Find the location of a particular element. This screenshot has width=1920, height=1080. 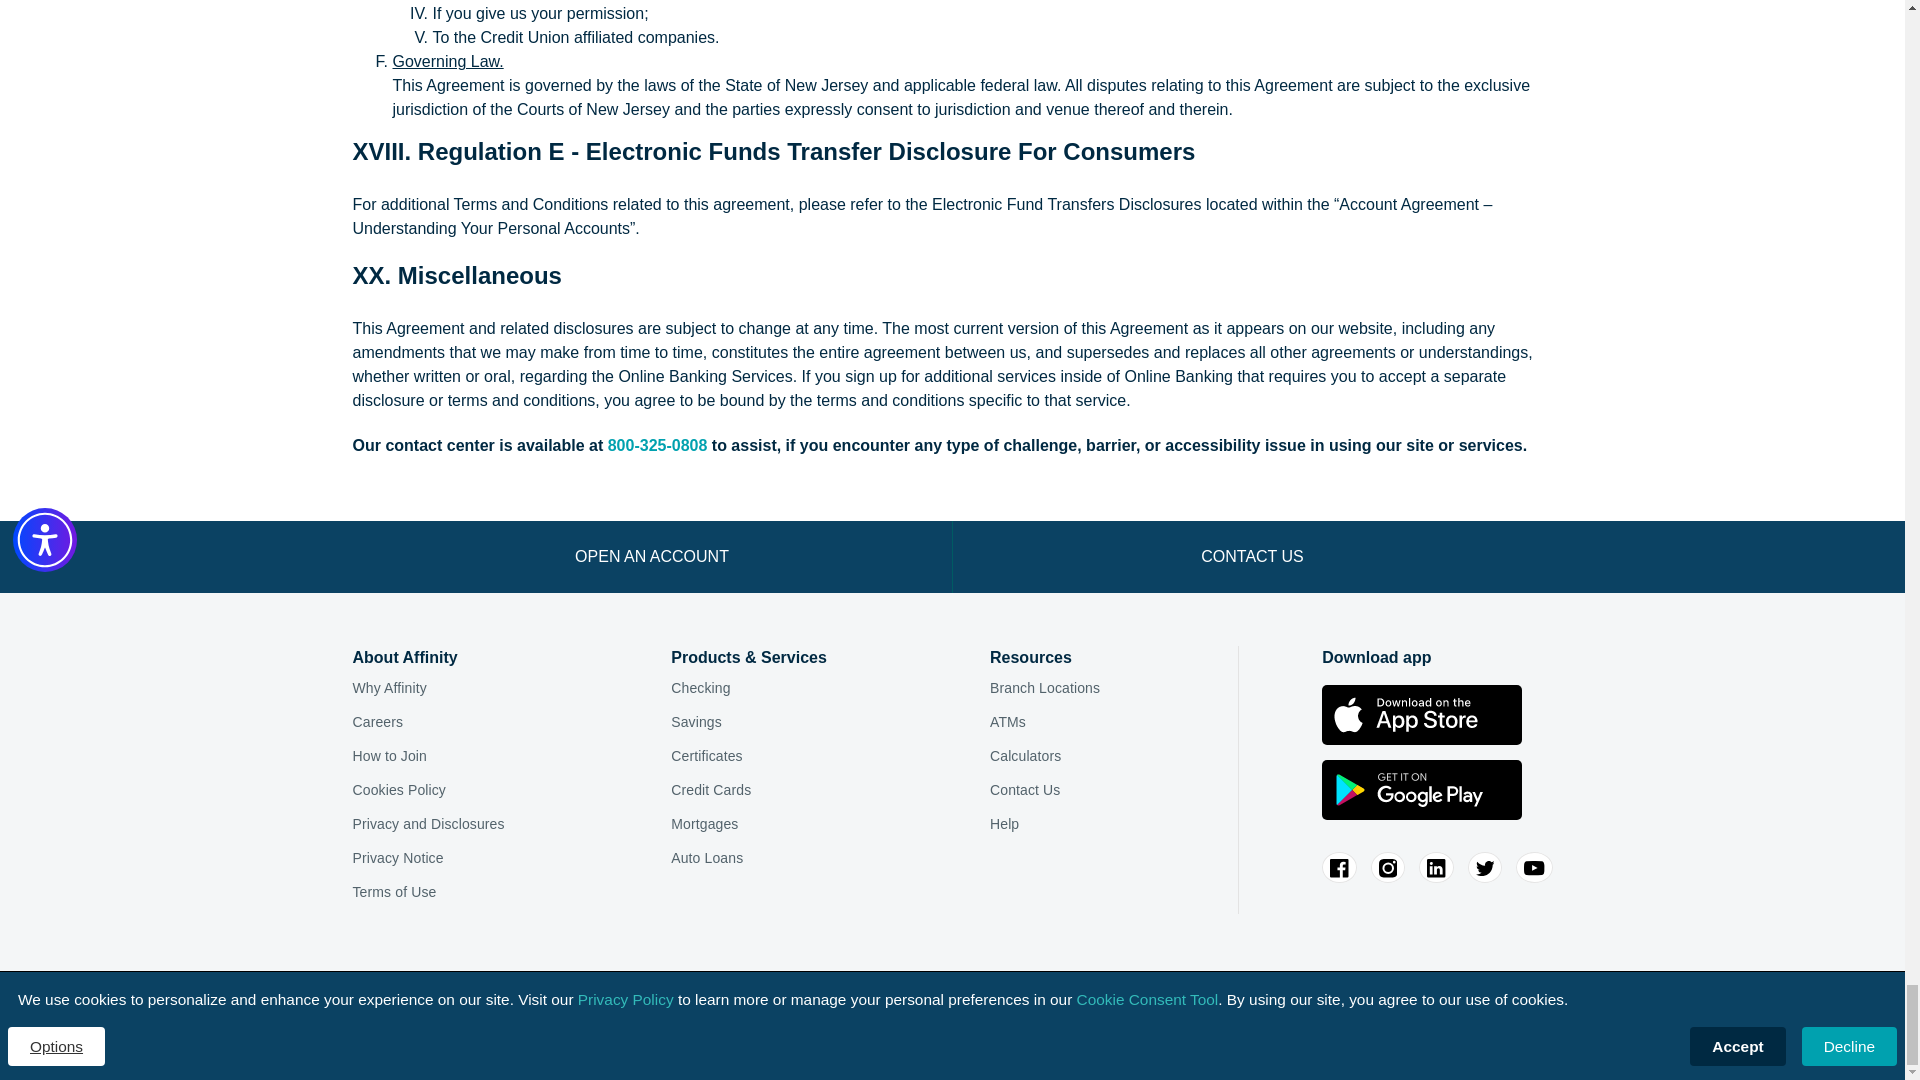

Follow on Youtube is located at coordinates (1534, 868).